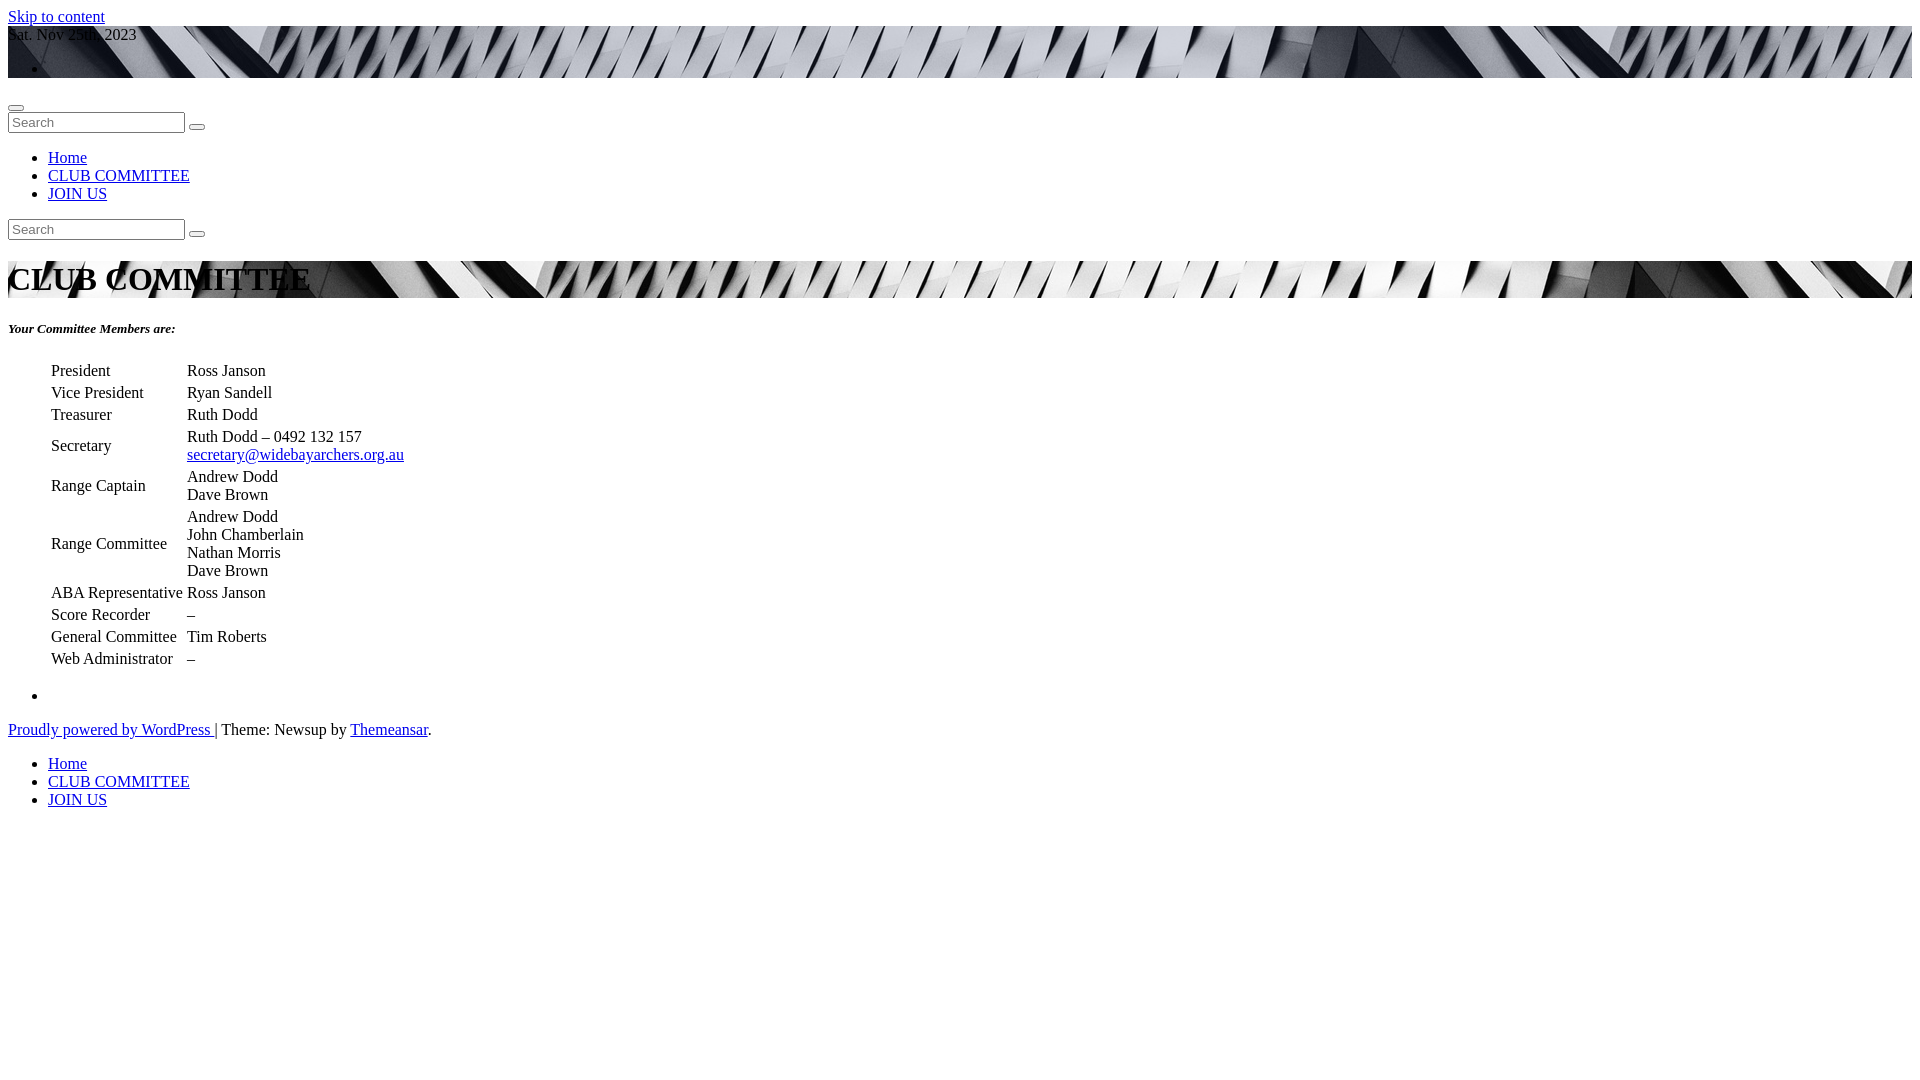 Image resolution: width=1920 pixels, height=1080 pixels. I want to click on Themeansar, so click(388, 730).